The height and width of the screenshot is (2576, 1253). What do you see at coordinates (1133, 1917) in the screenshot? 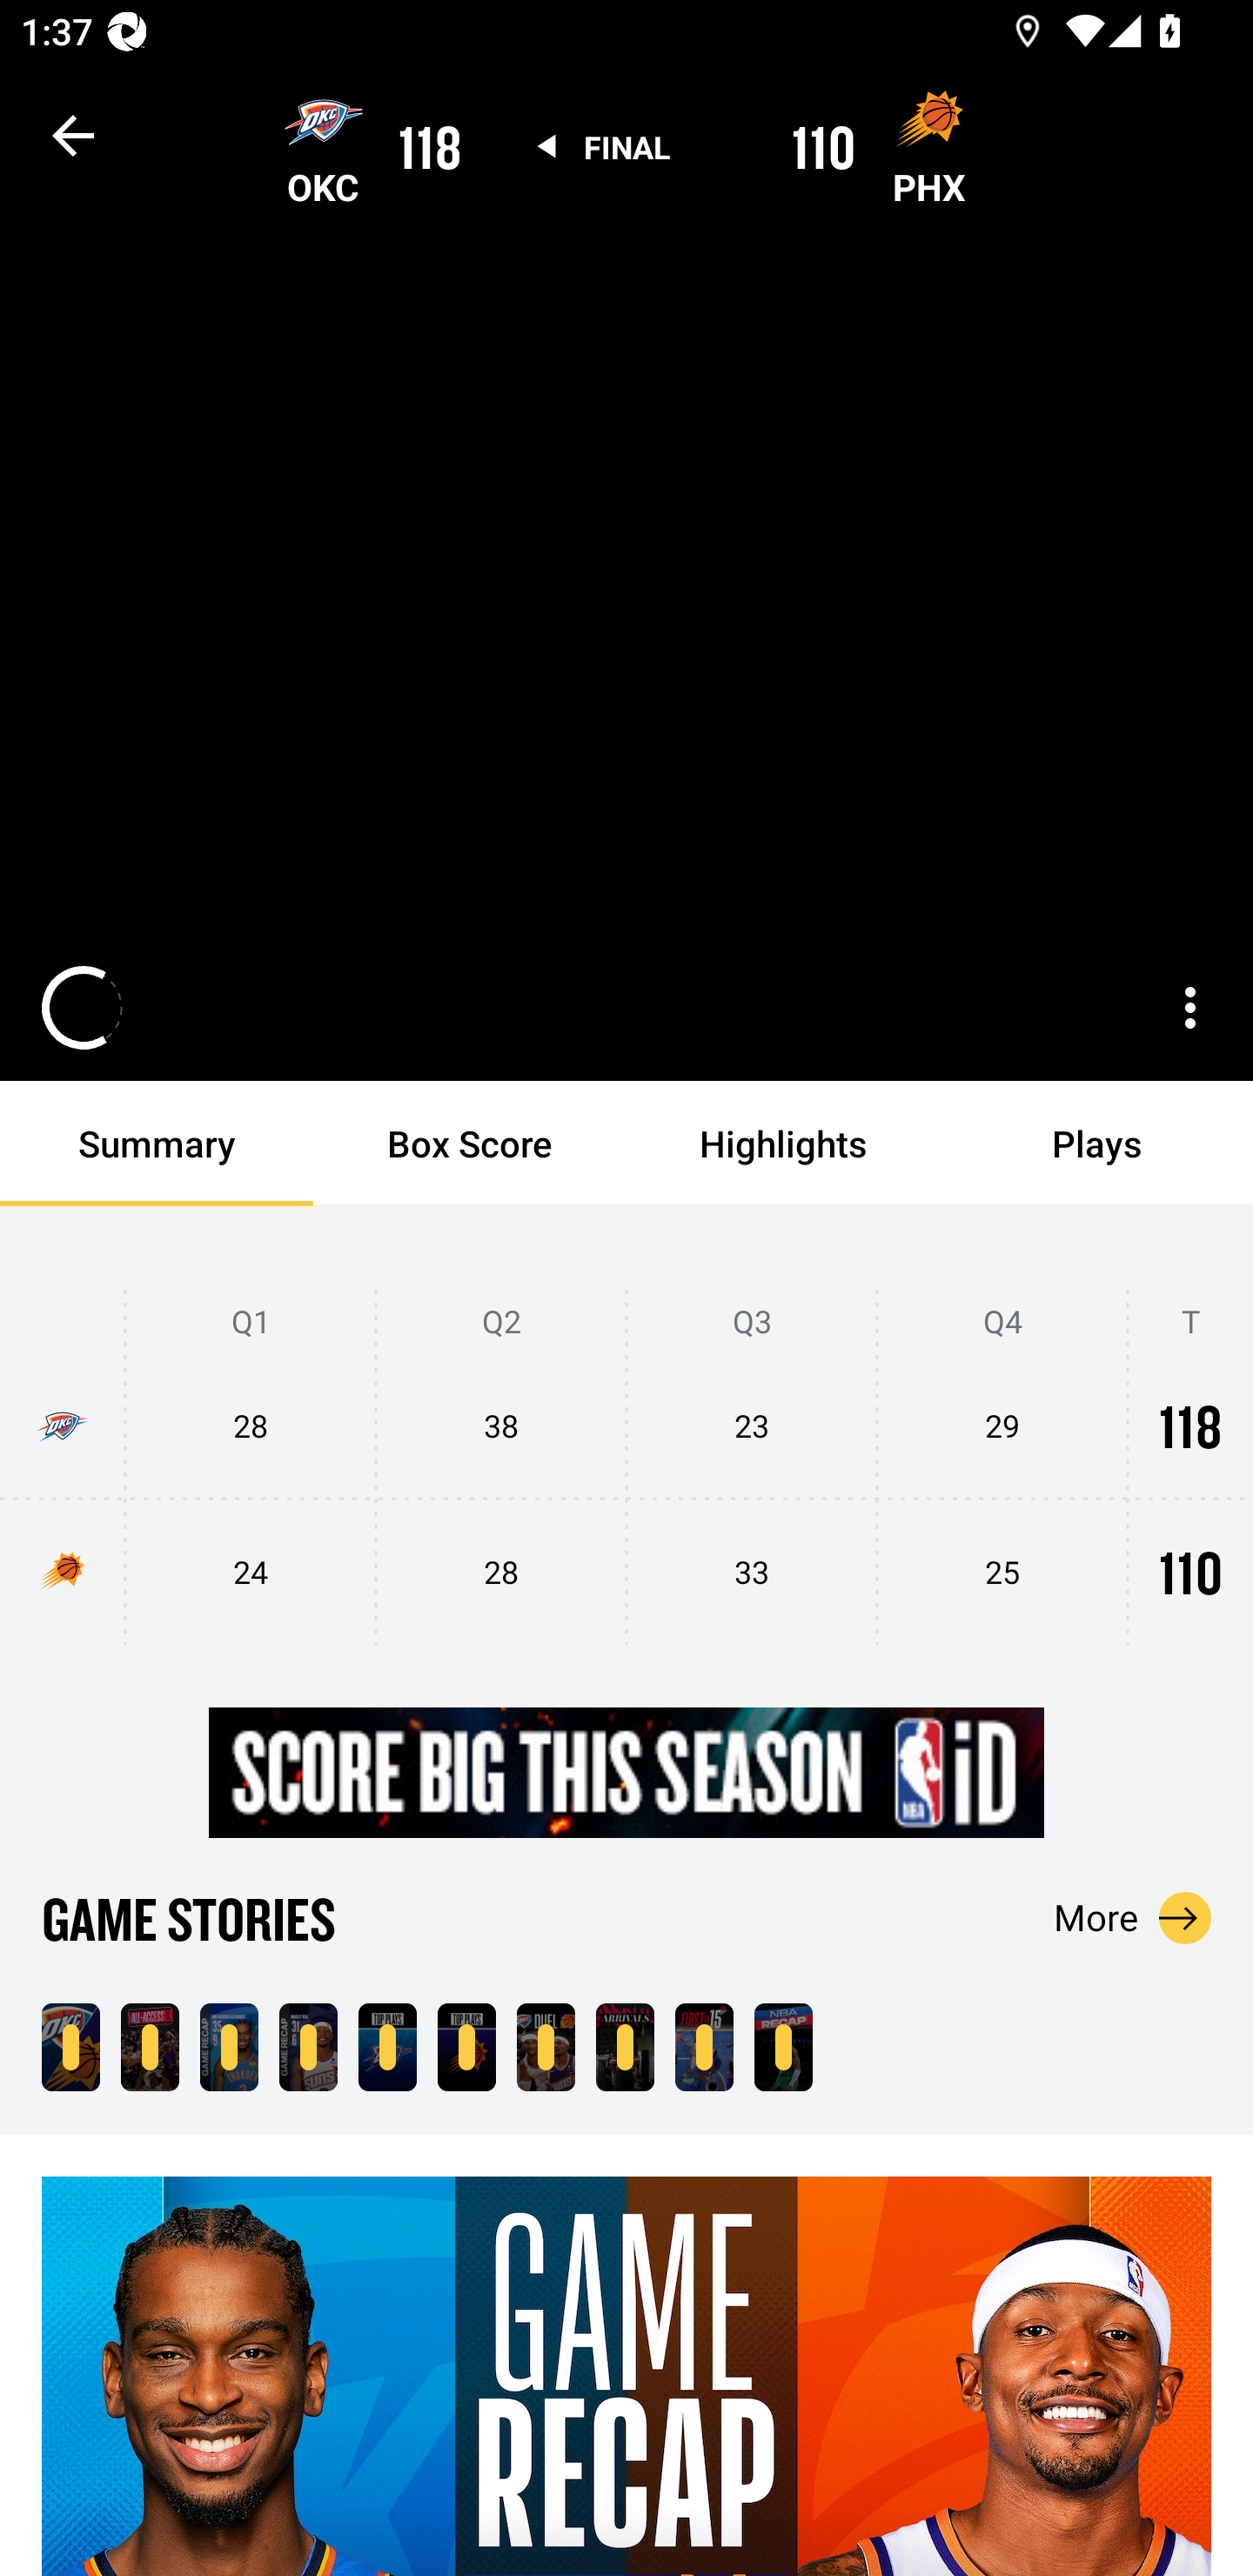
I see `More` at bounding box center [1133, 1917].